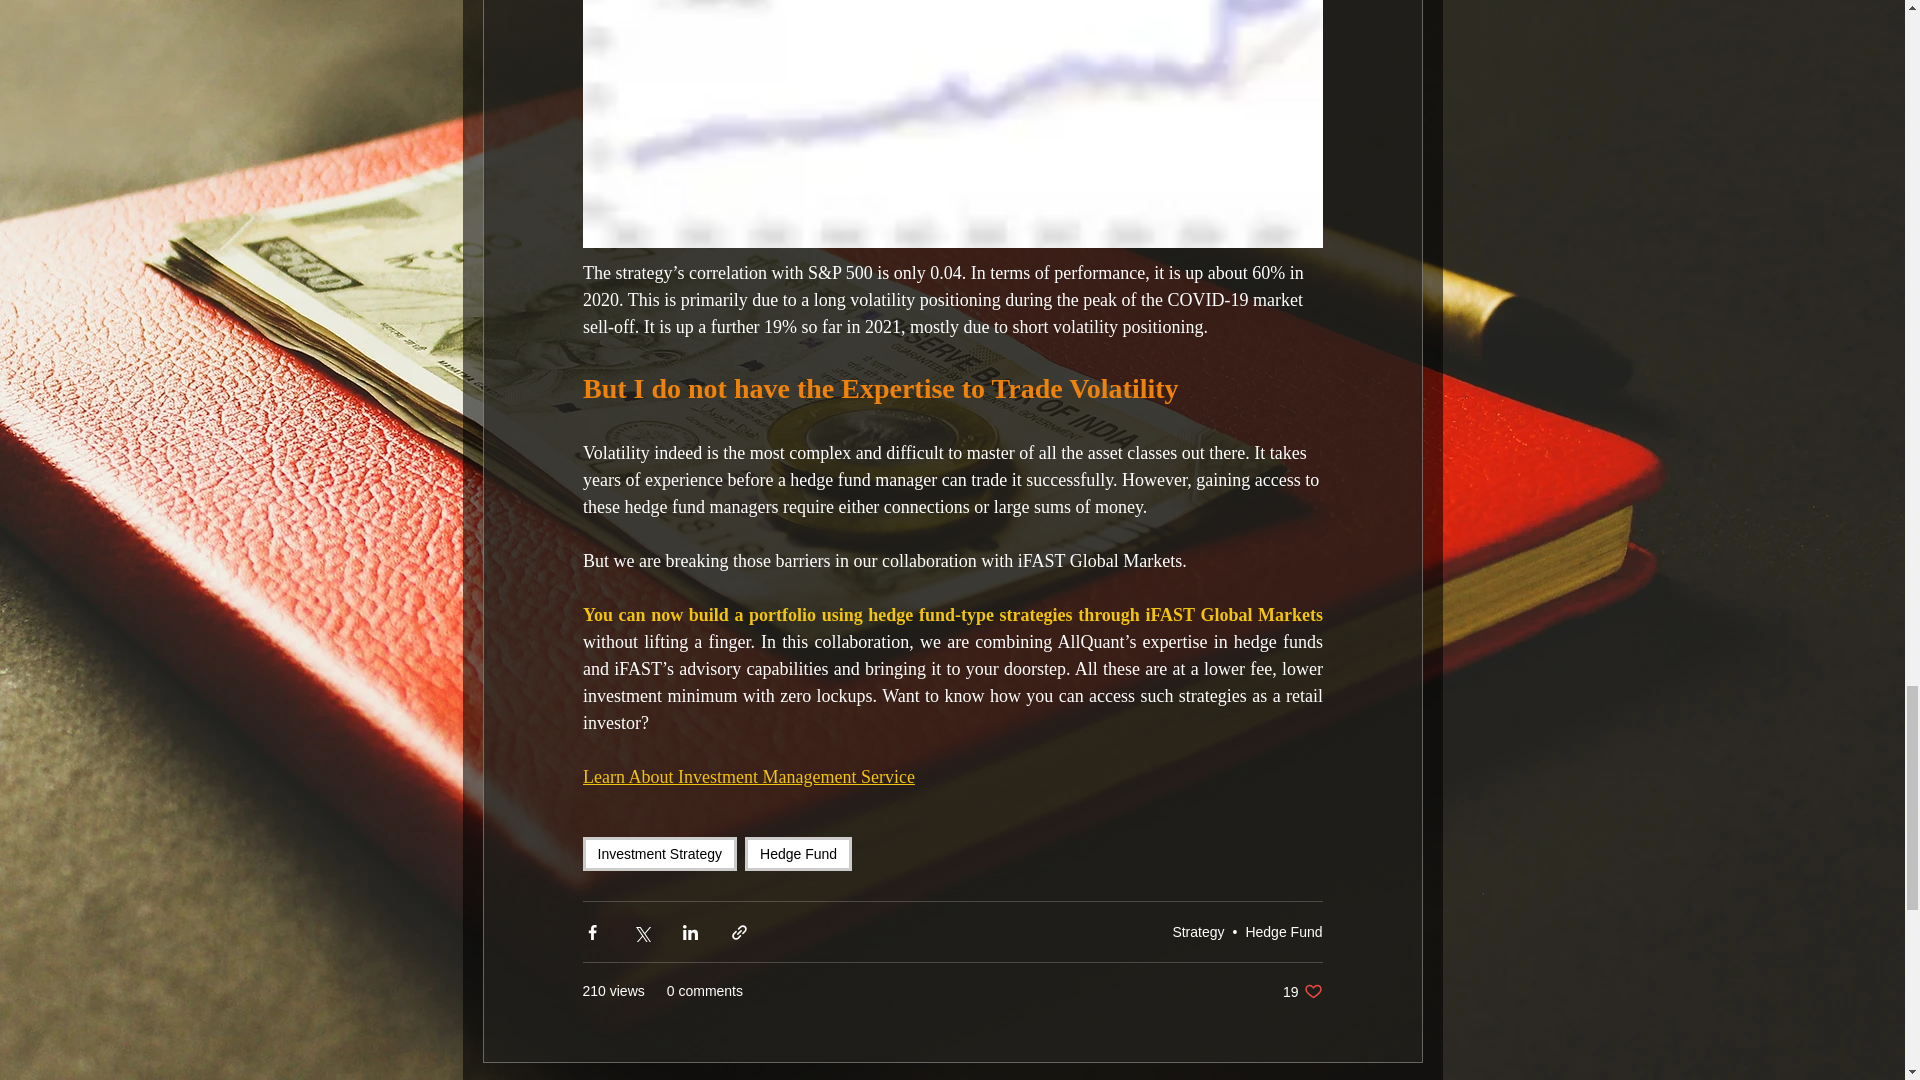 Image resolution: width=1920 pixels, height=1080 pixels. I want to click on Learn About Investment Management Service, so click(747, 776).